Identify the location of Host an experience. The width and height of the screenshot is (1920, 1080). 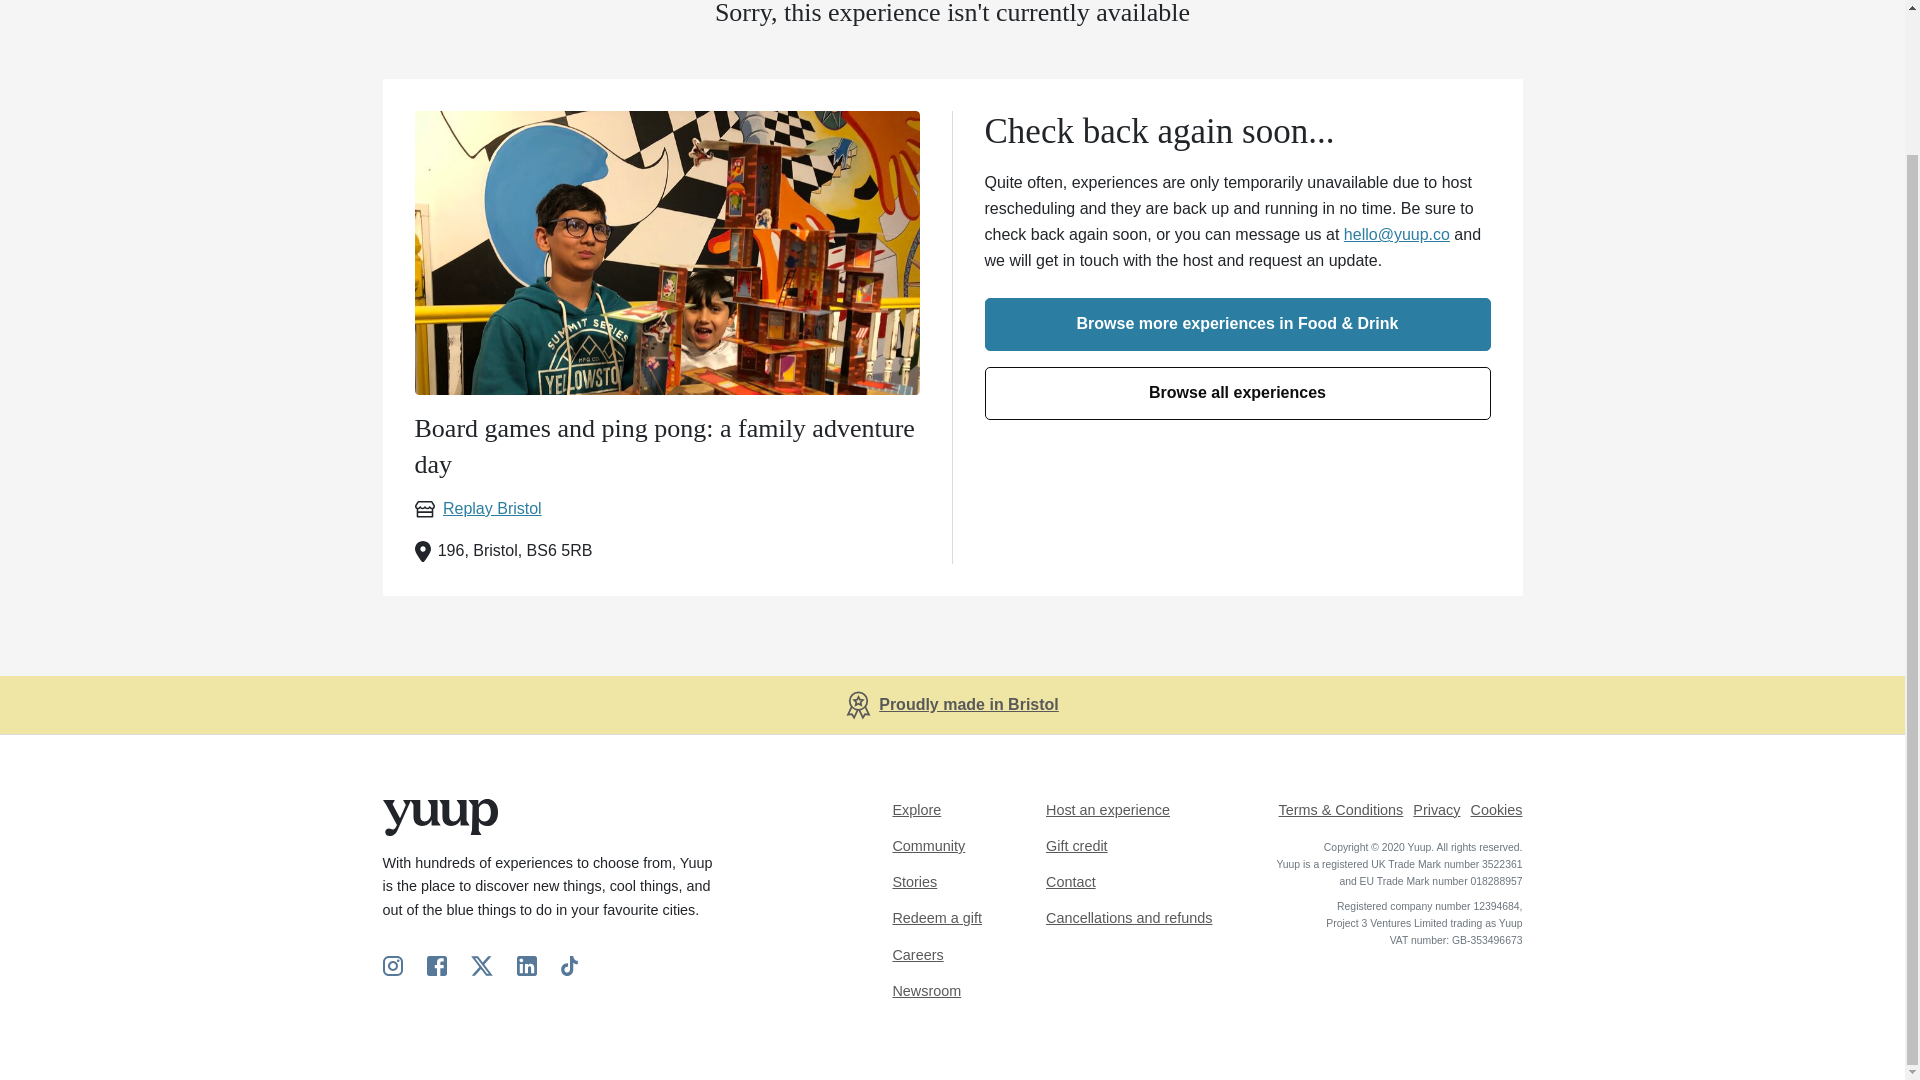
(1108, 810).